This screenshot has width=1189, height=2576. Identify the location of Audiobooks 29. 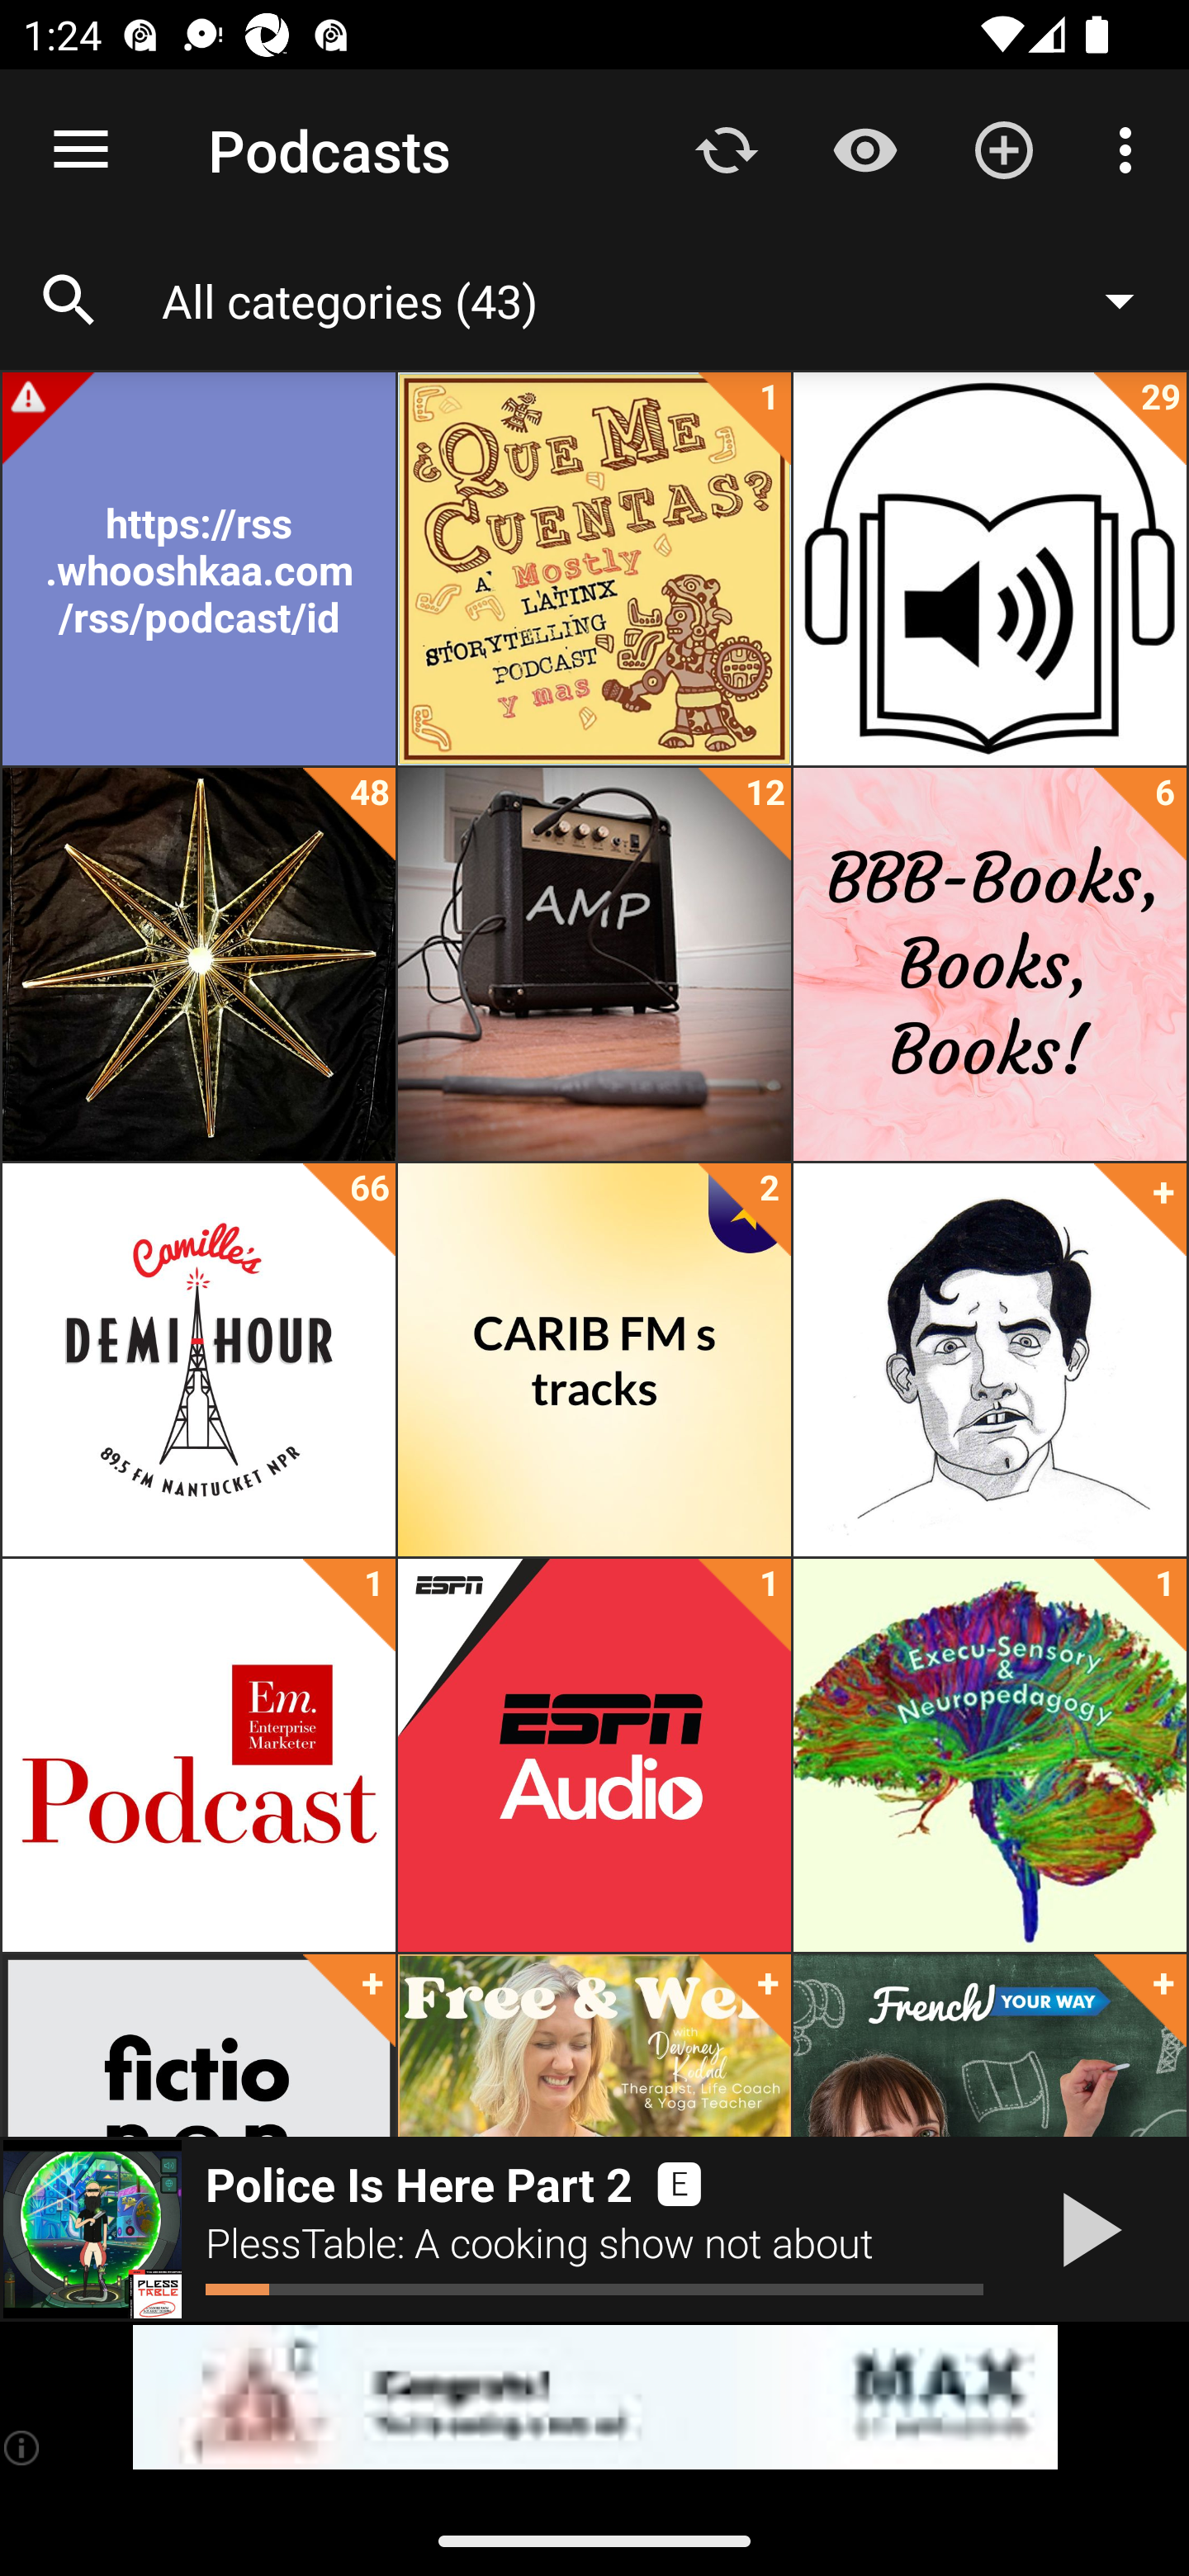
(989, 569).